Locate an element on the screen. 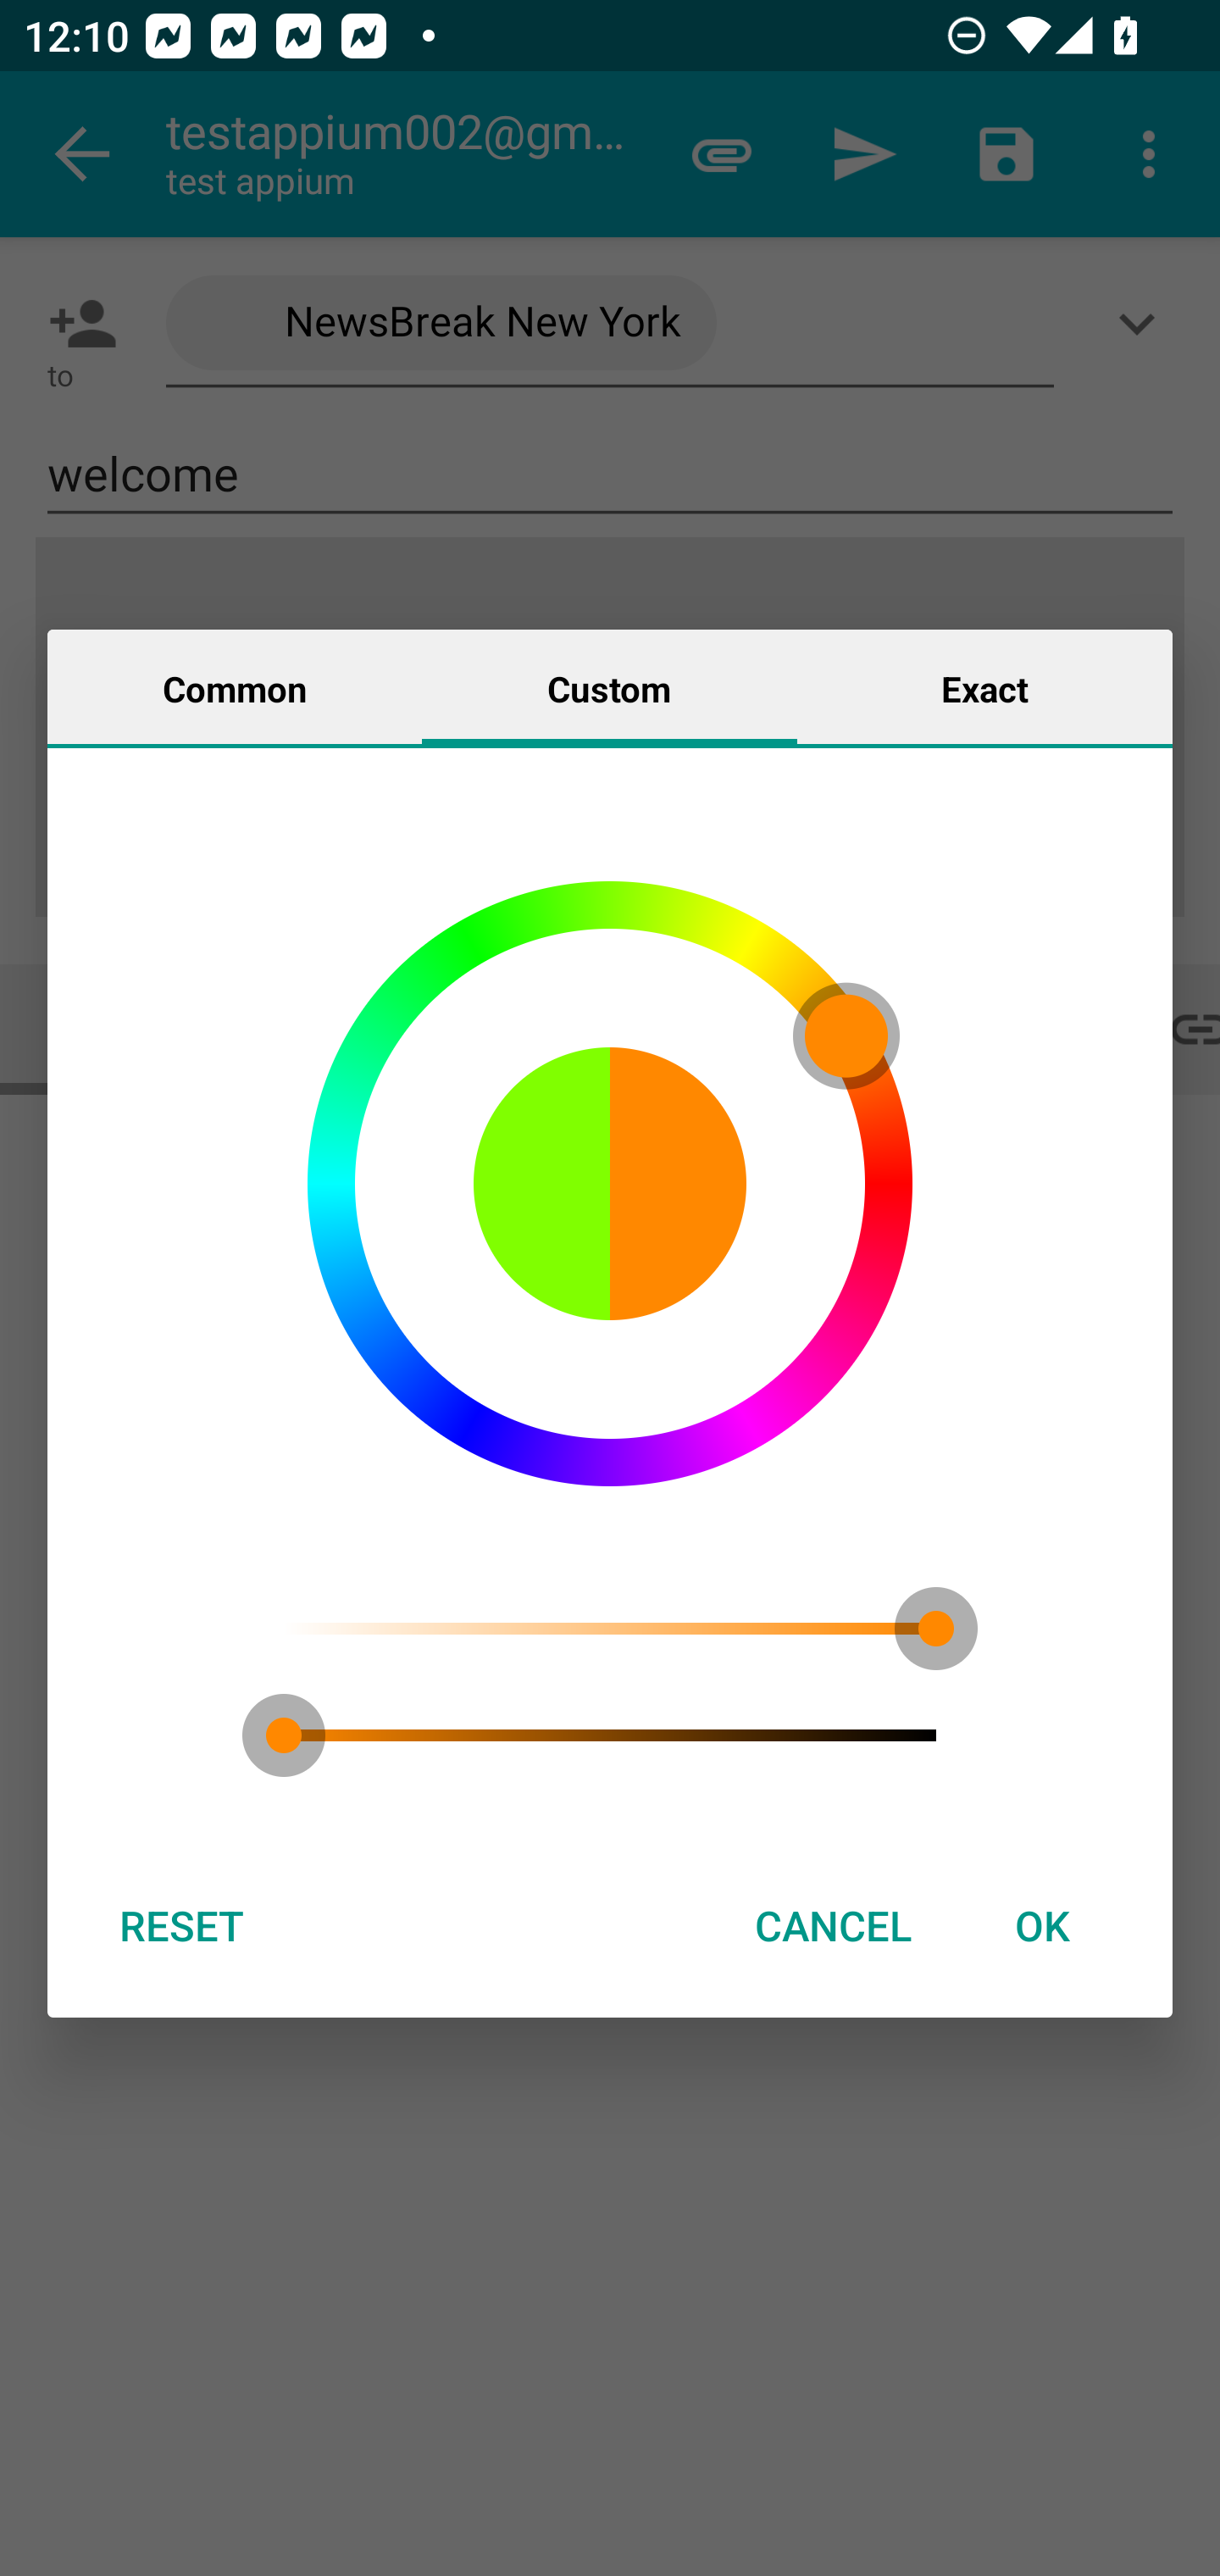  OK is located at coordinates (1042, 1925).